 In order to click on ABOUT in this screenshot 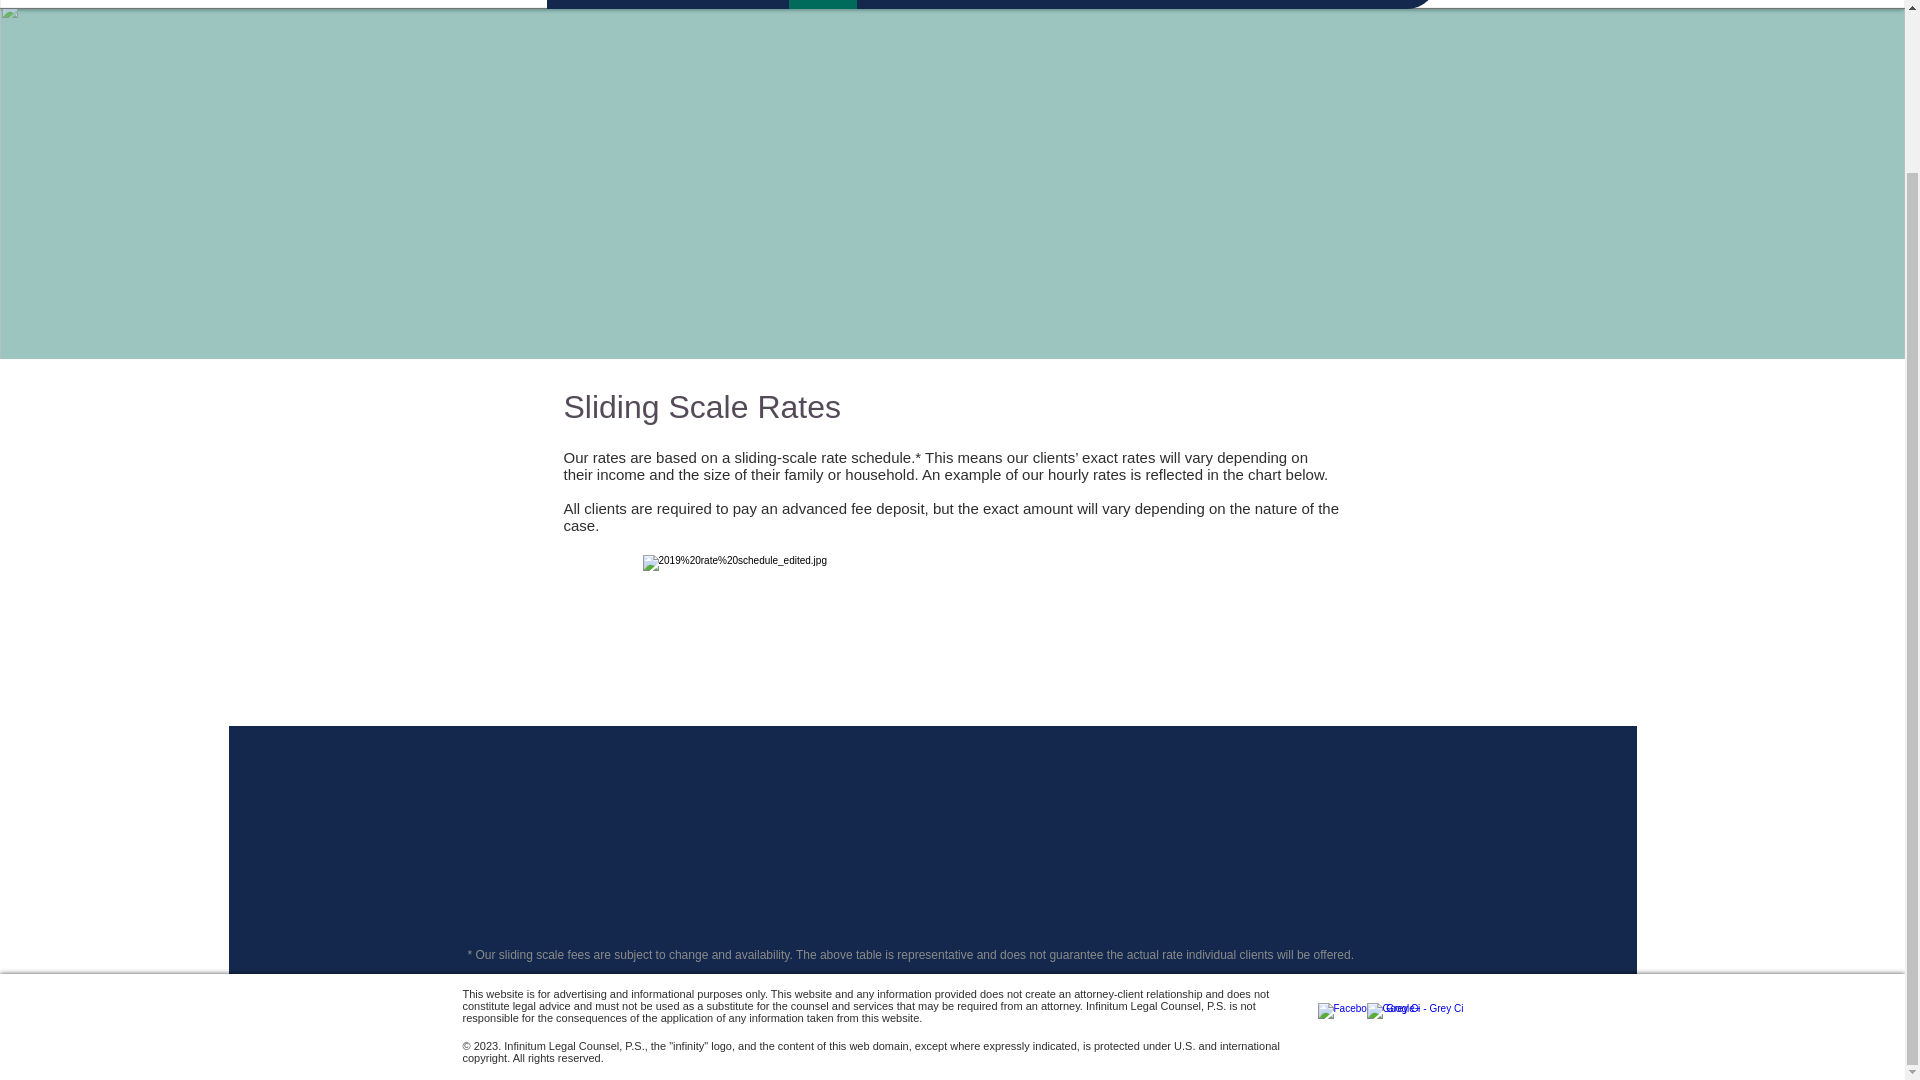, I will do `click(822, 4)`.